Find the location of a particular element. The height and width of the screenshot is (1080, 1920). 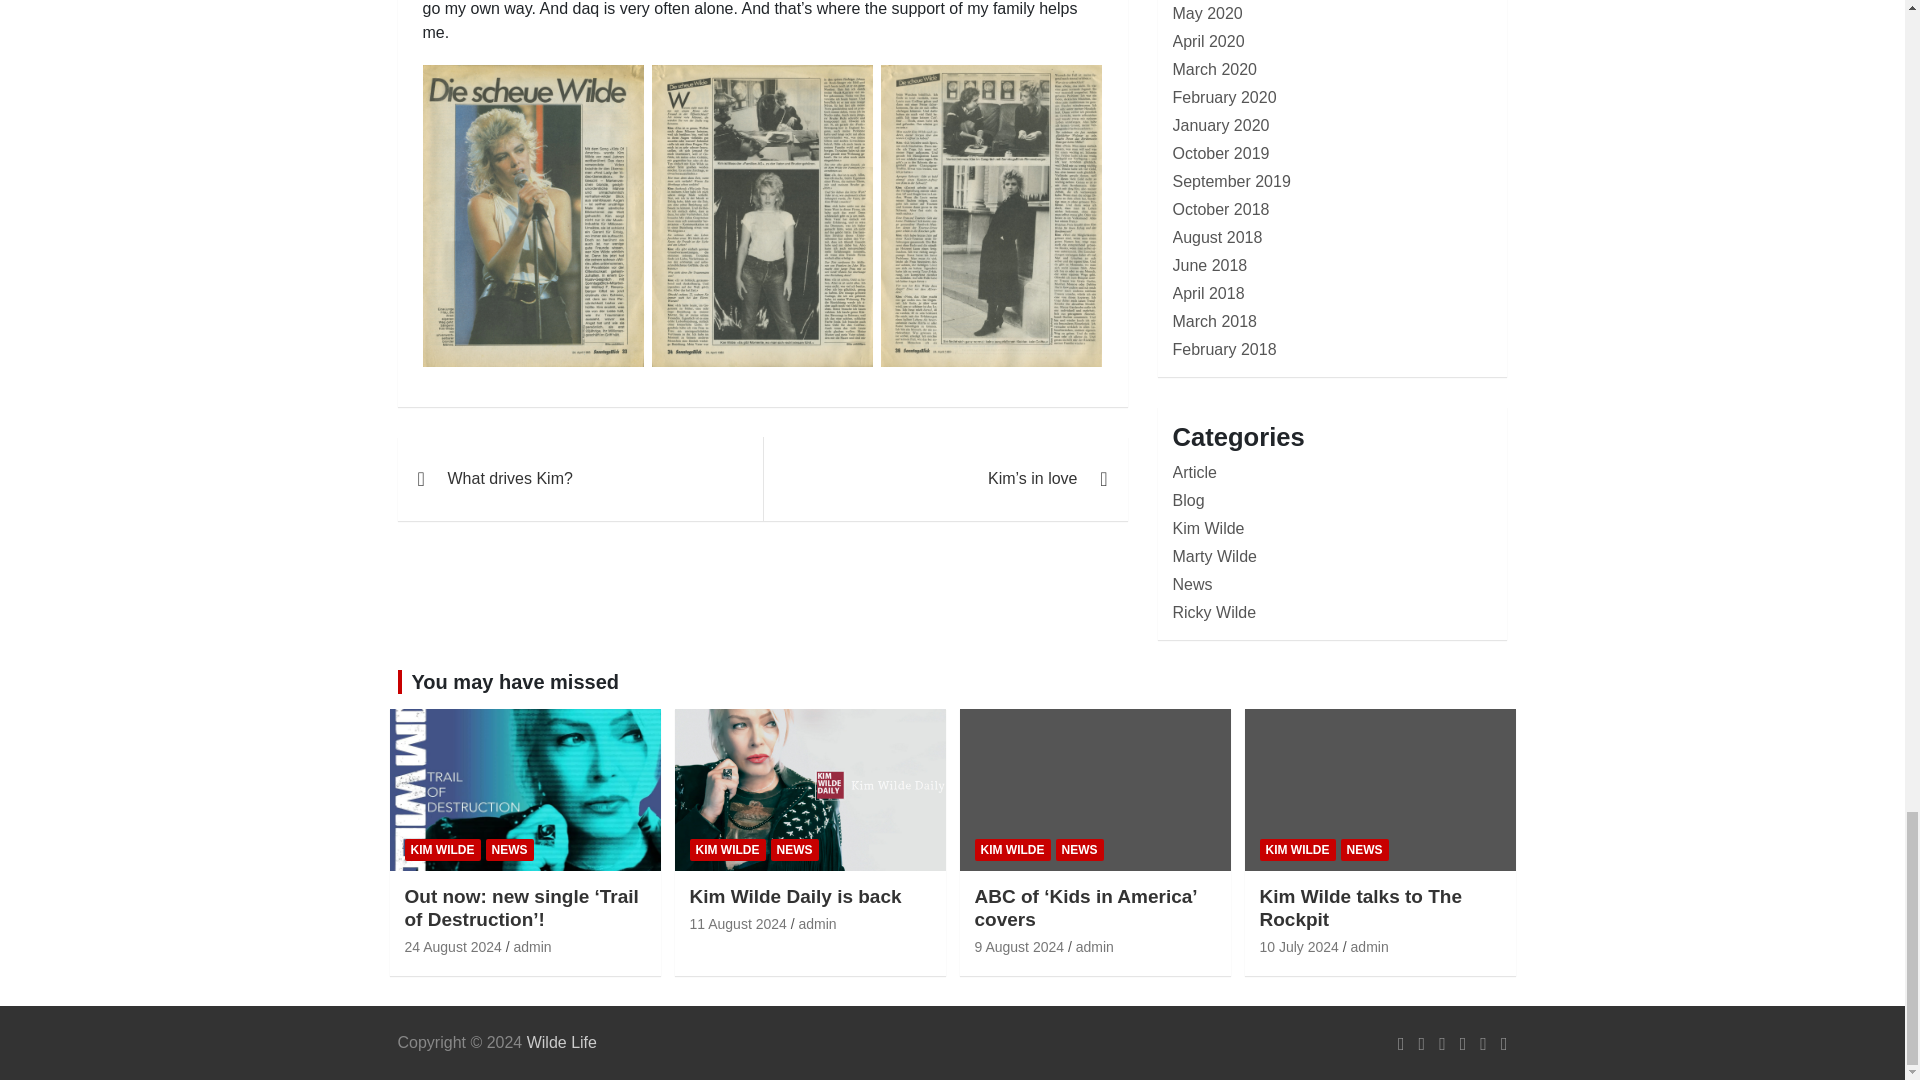

Kim Wilde talks to The Rockpit is located at coordinates (1298, 946).